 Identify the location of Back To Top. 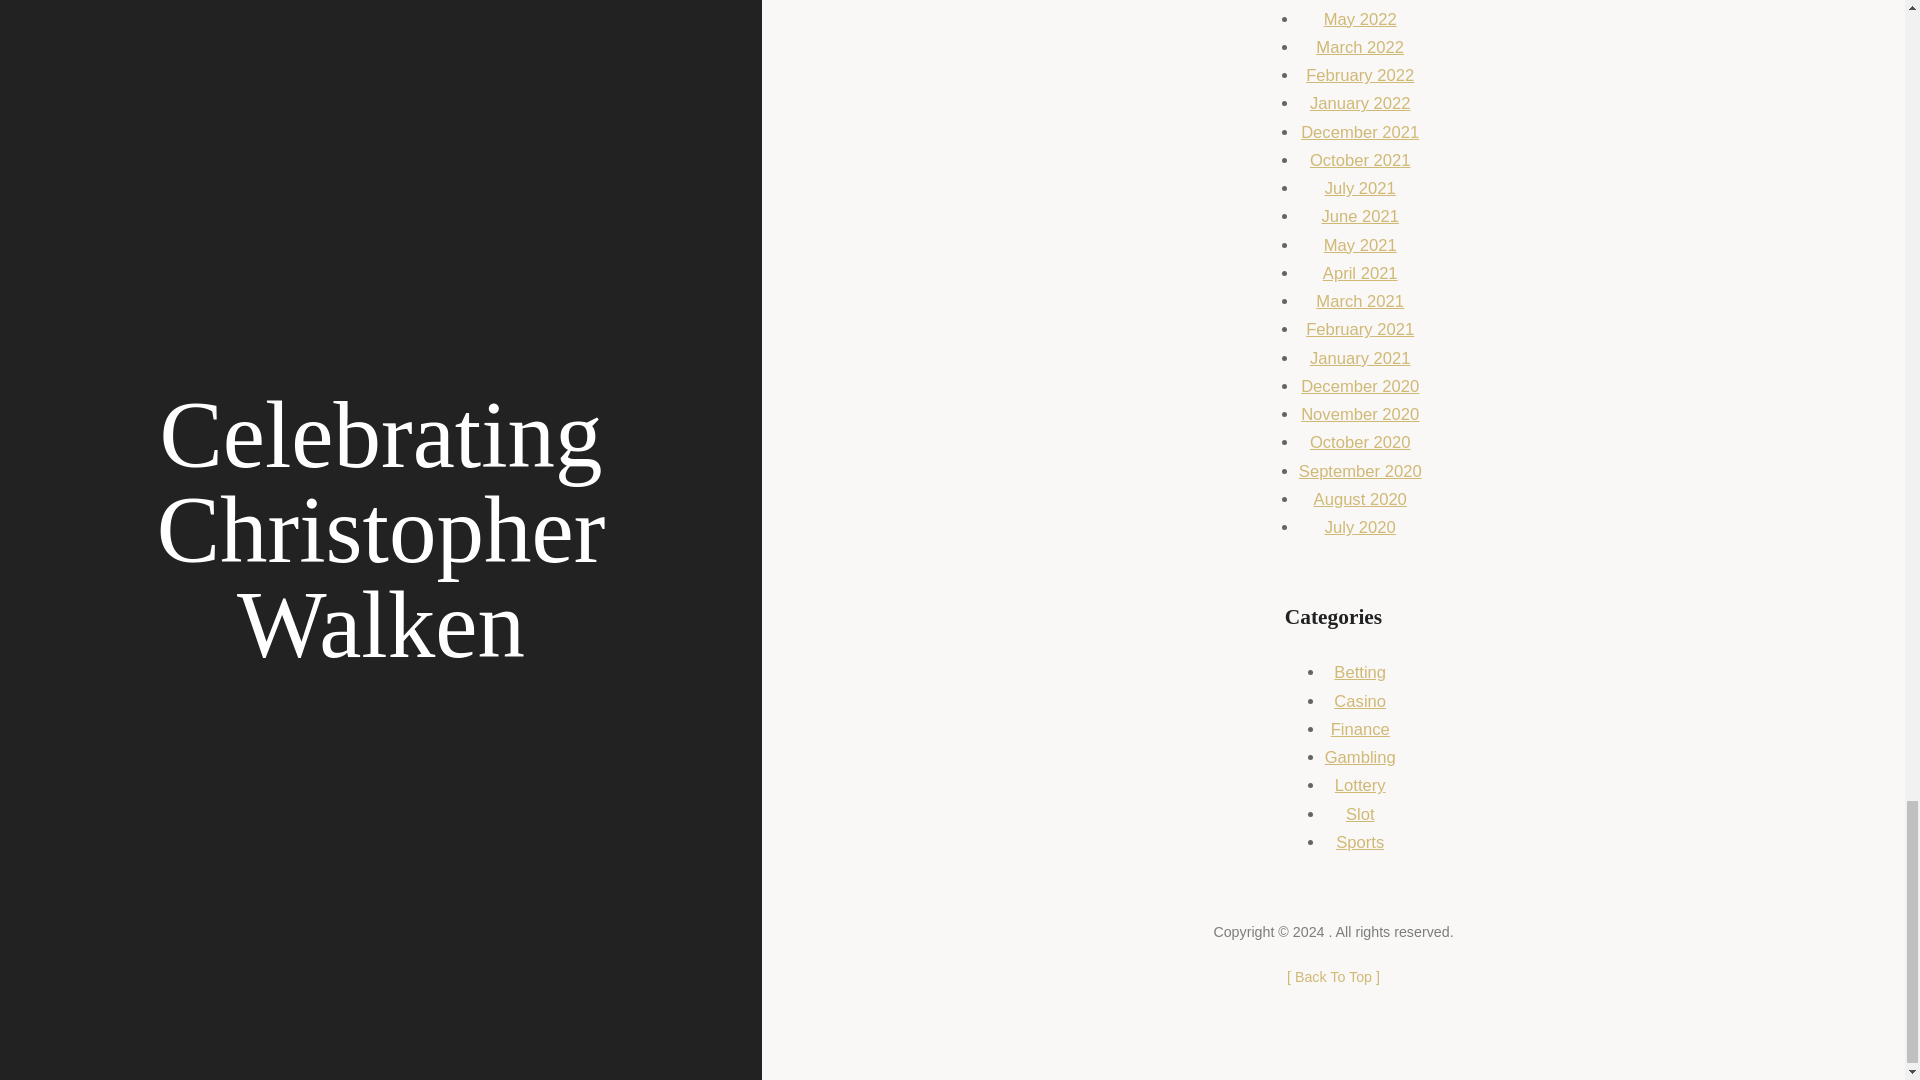
(1333, 976).